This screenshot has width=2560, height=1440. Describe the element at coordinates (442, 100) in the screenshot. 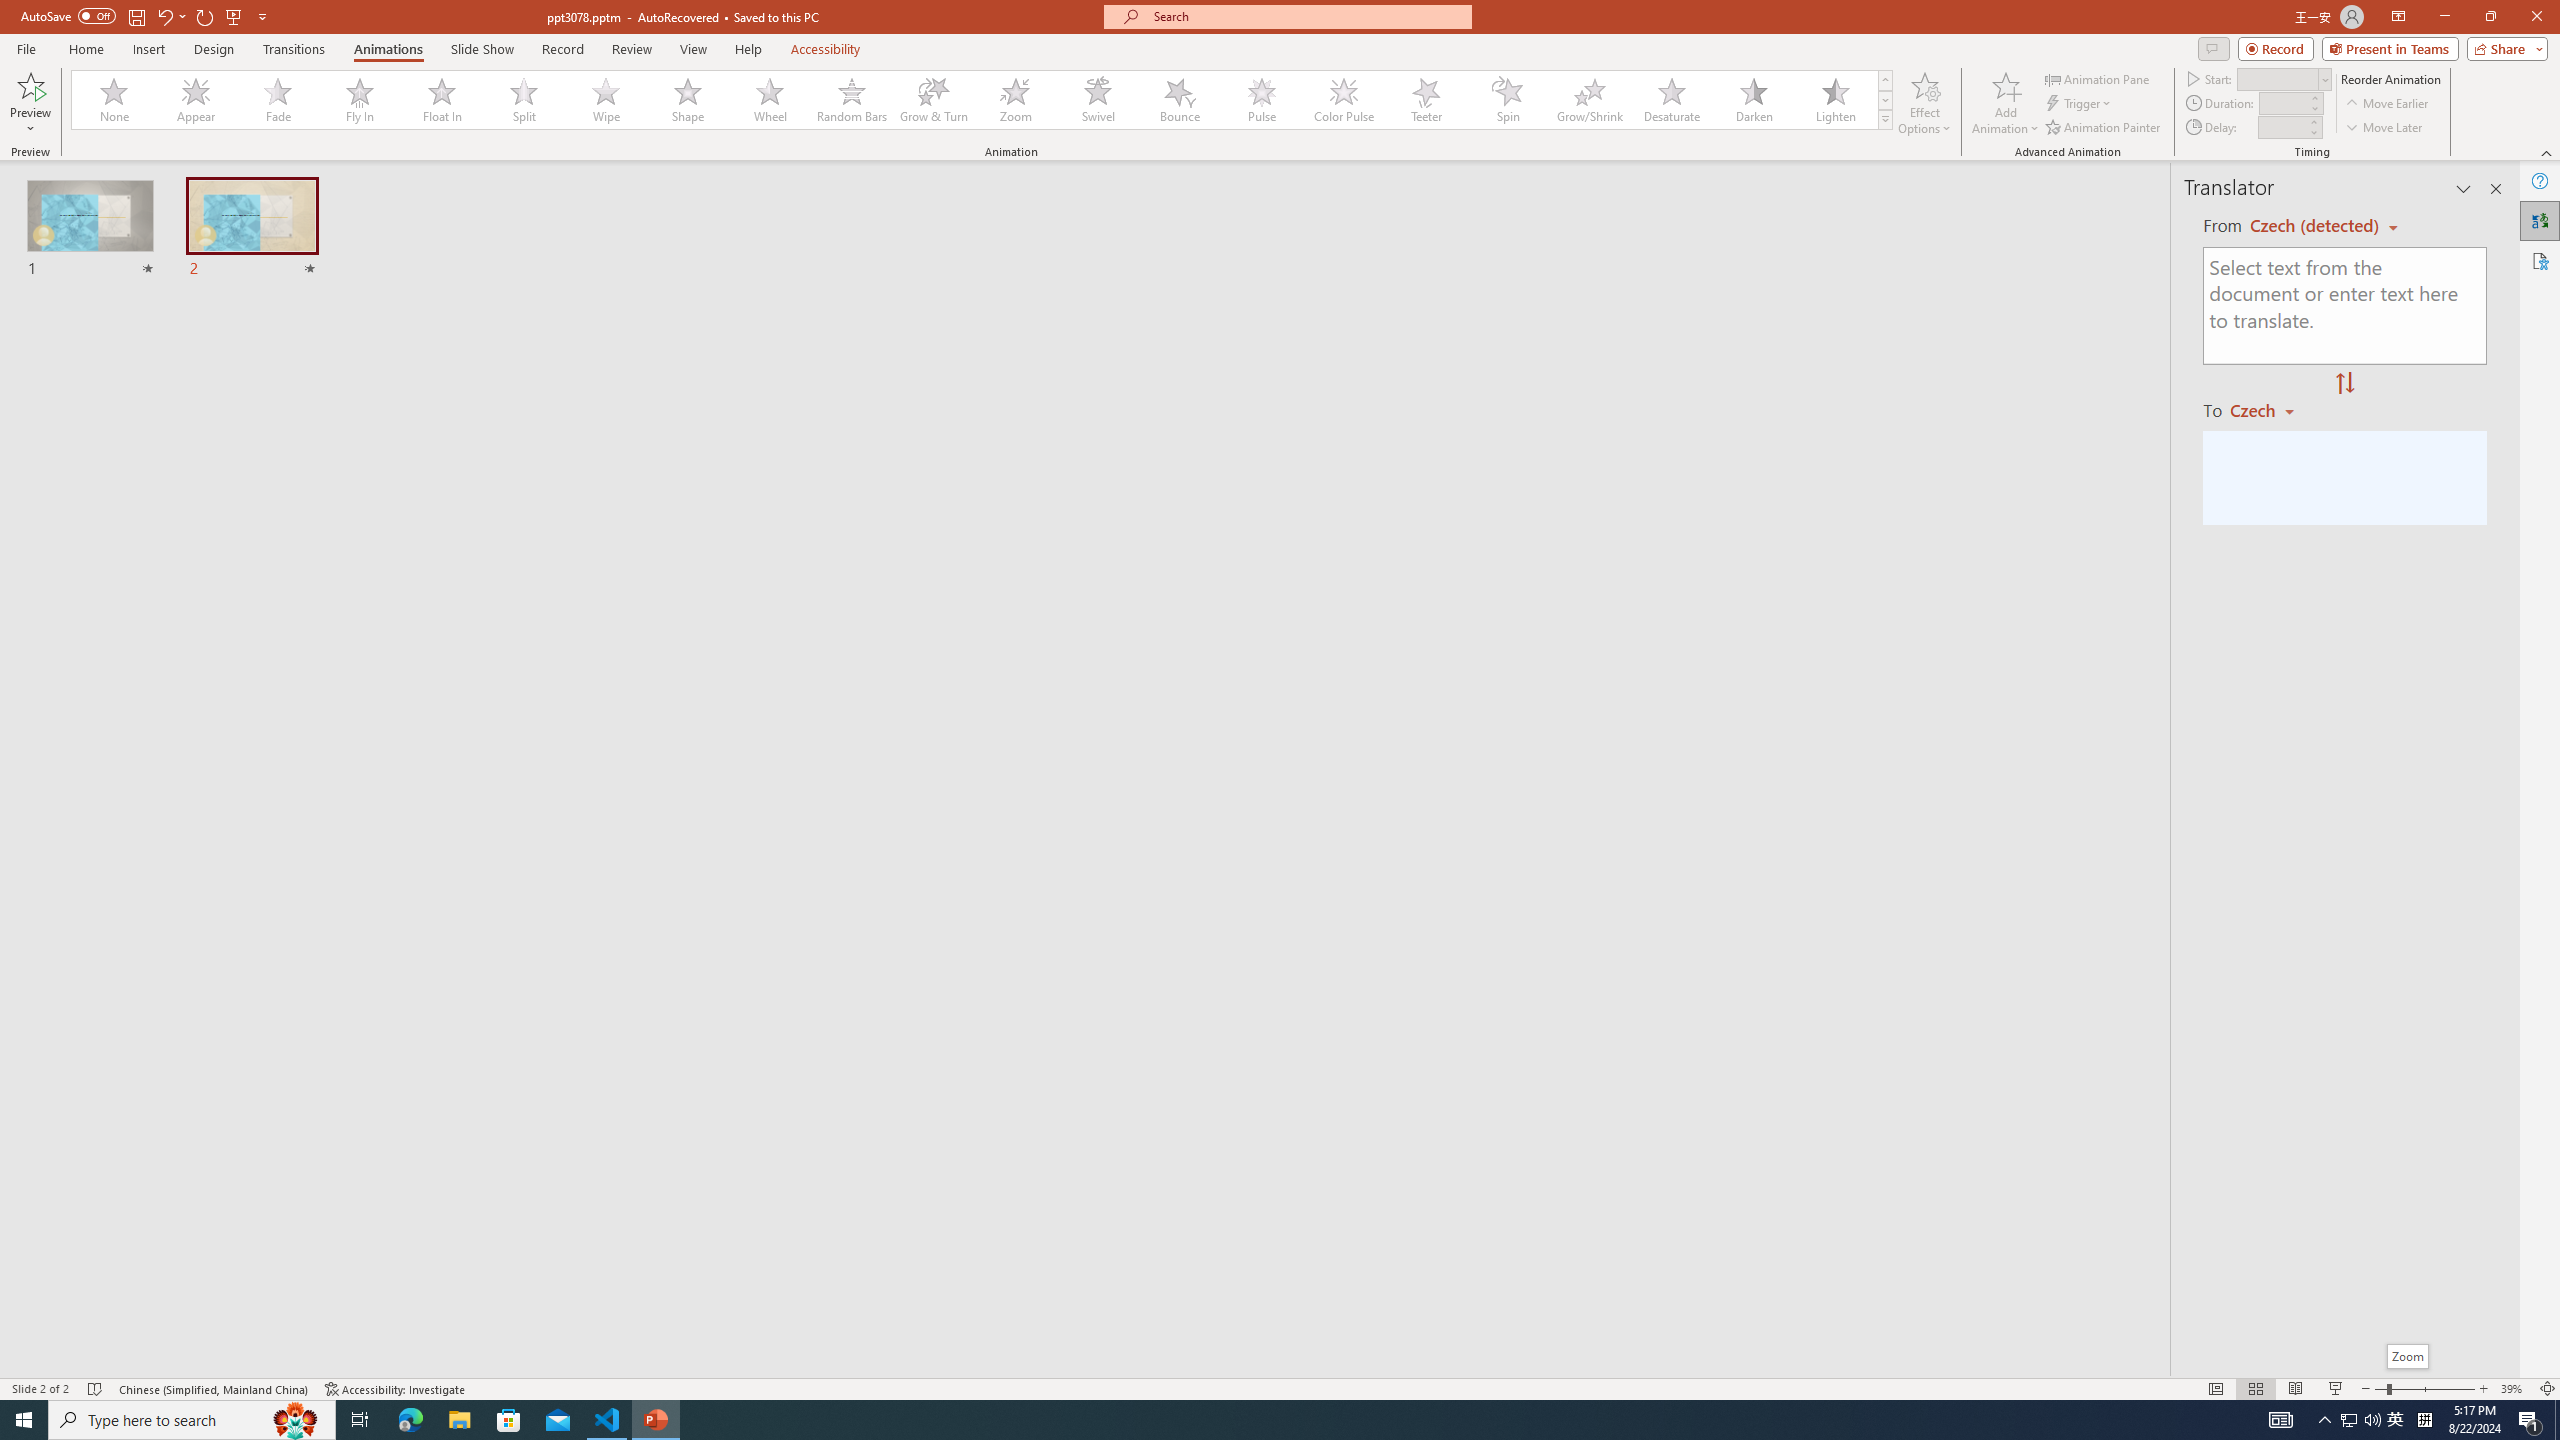

I see `Float In` at that location.